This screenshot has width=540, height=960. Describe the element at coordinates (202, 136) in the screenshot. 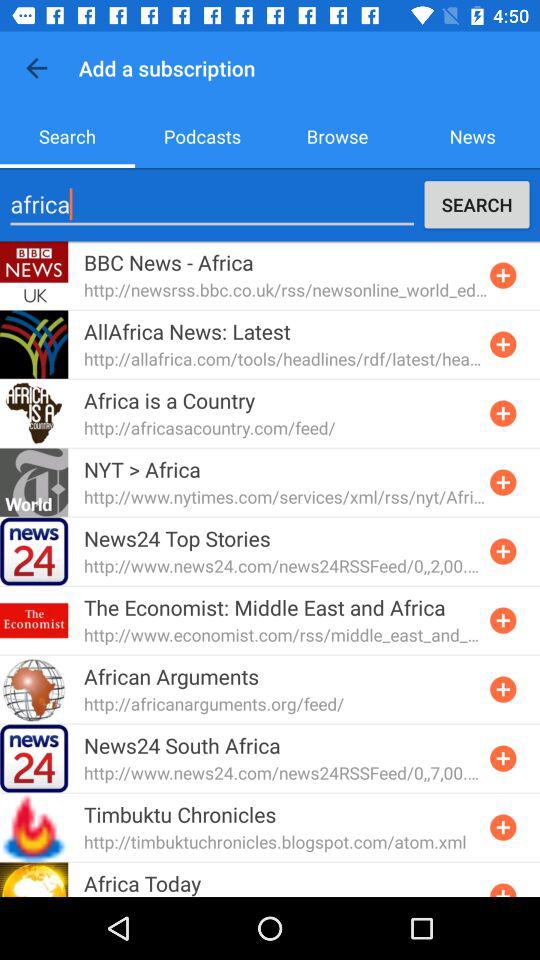

I see `select podcasts` at that location.